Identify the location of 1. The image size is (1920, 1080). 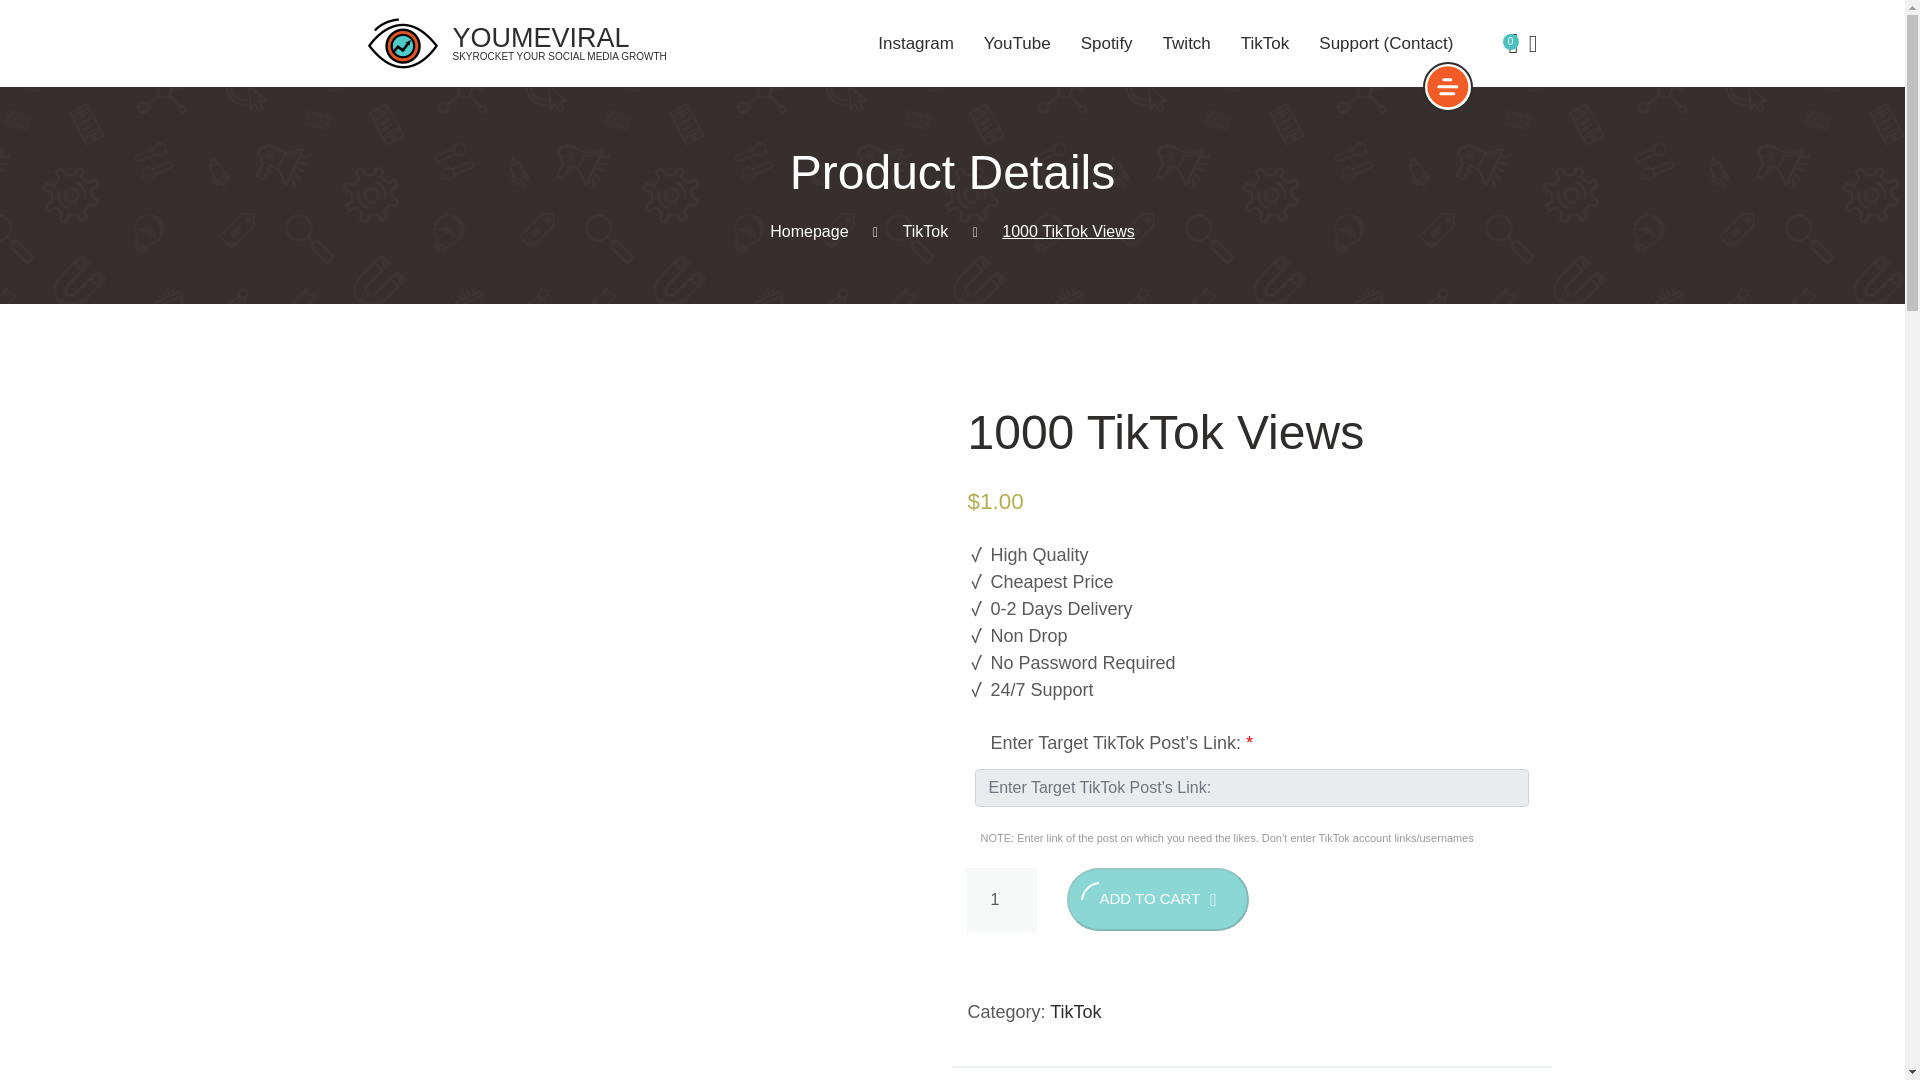
(1002, 900).